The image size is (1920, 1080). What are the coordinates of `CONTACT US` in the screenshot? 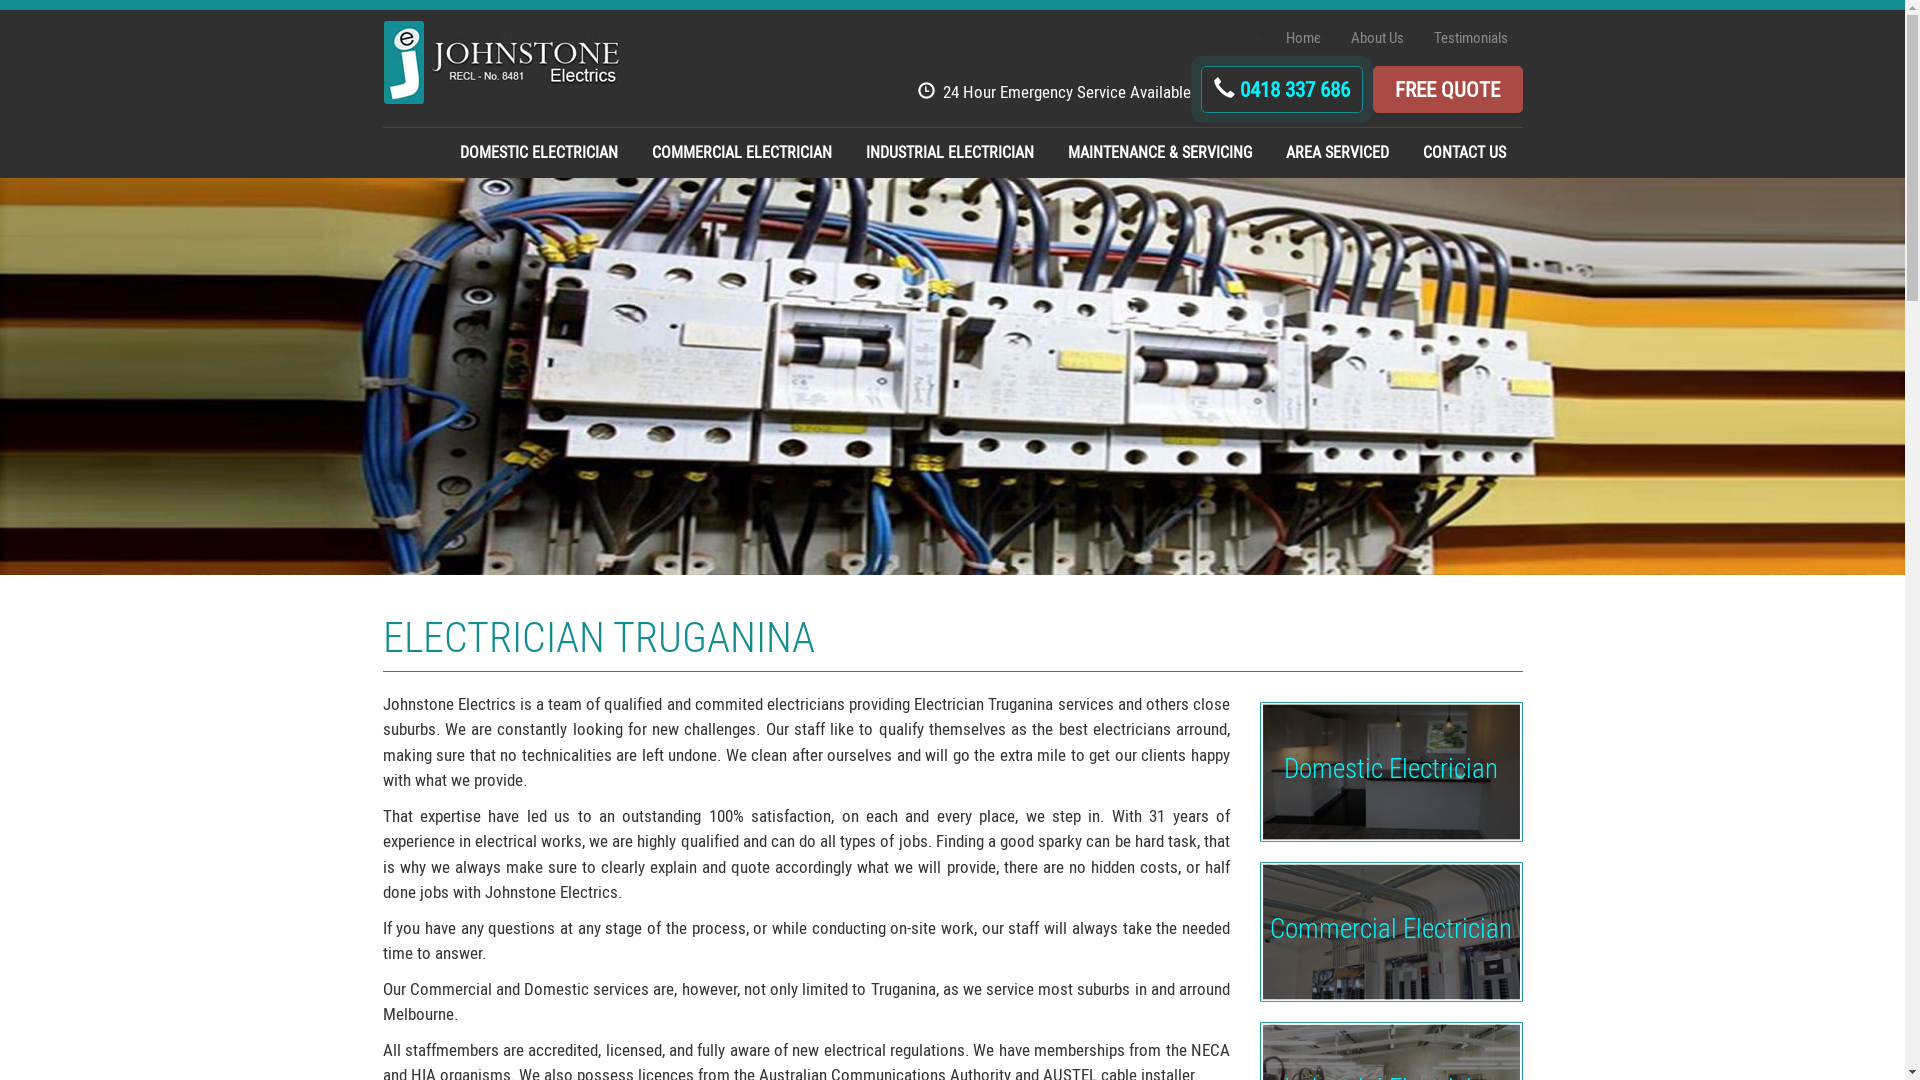 It's located at (1464, 153).